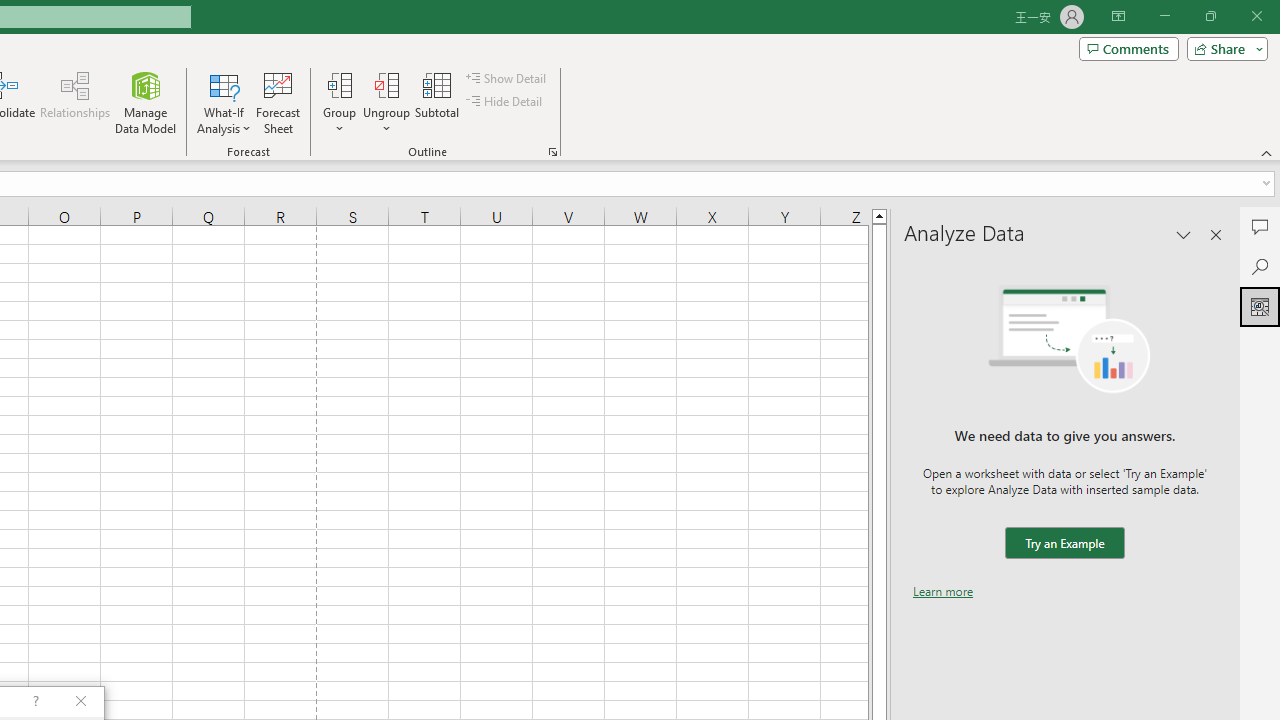 The width and height of the screenshot is (1280, 720). What do you see at coordinates (1260, 266) in the screenshot?
I see `Search` at bounding box center [1260, 266].